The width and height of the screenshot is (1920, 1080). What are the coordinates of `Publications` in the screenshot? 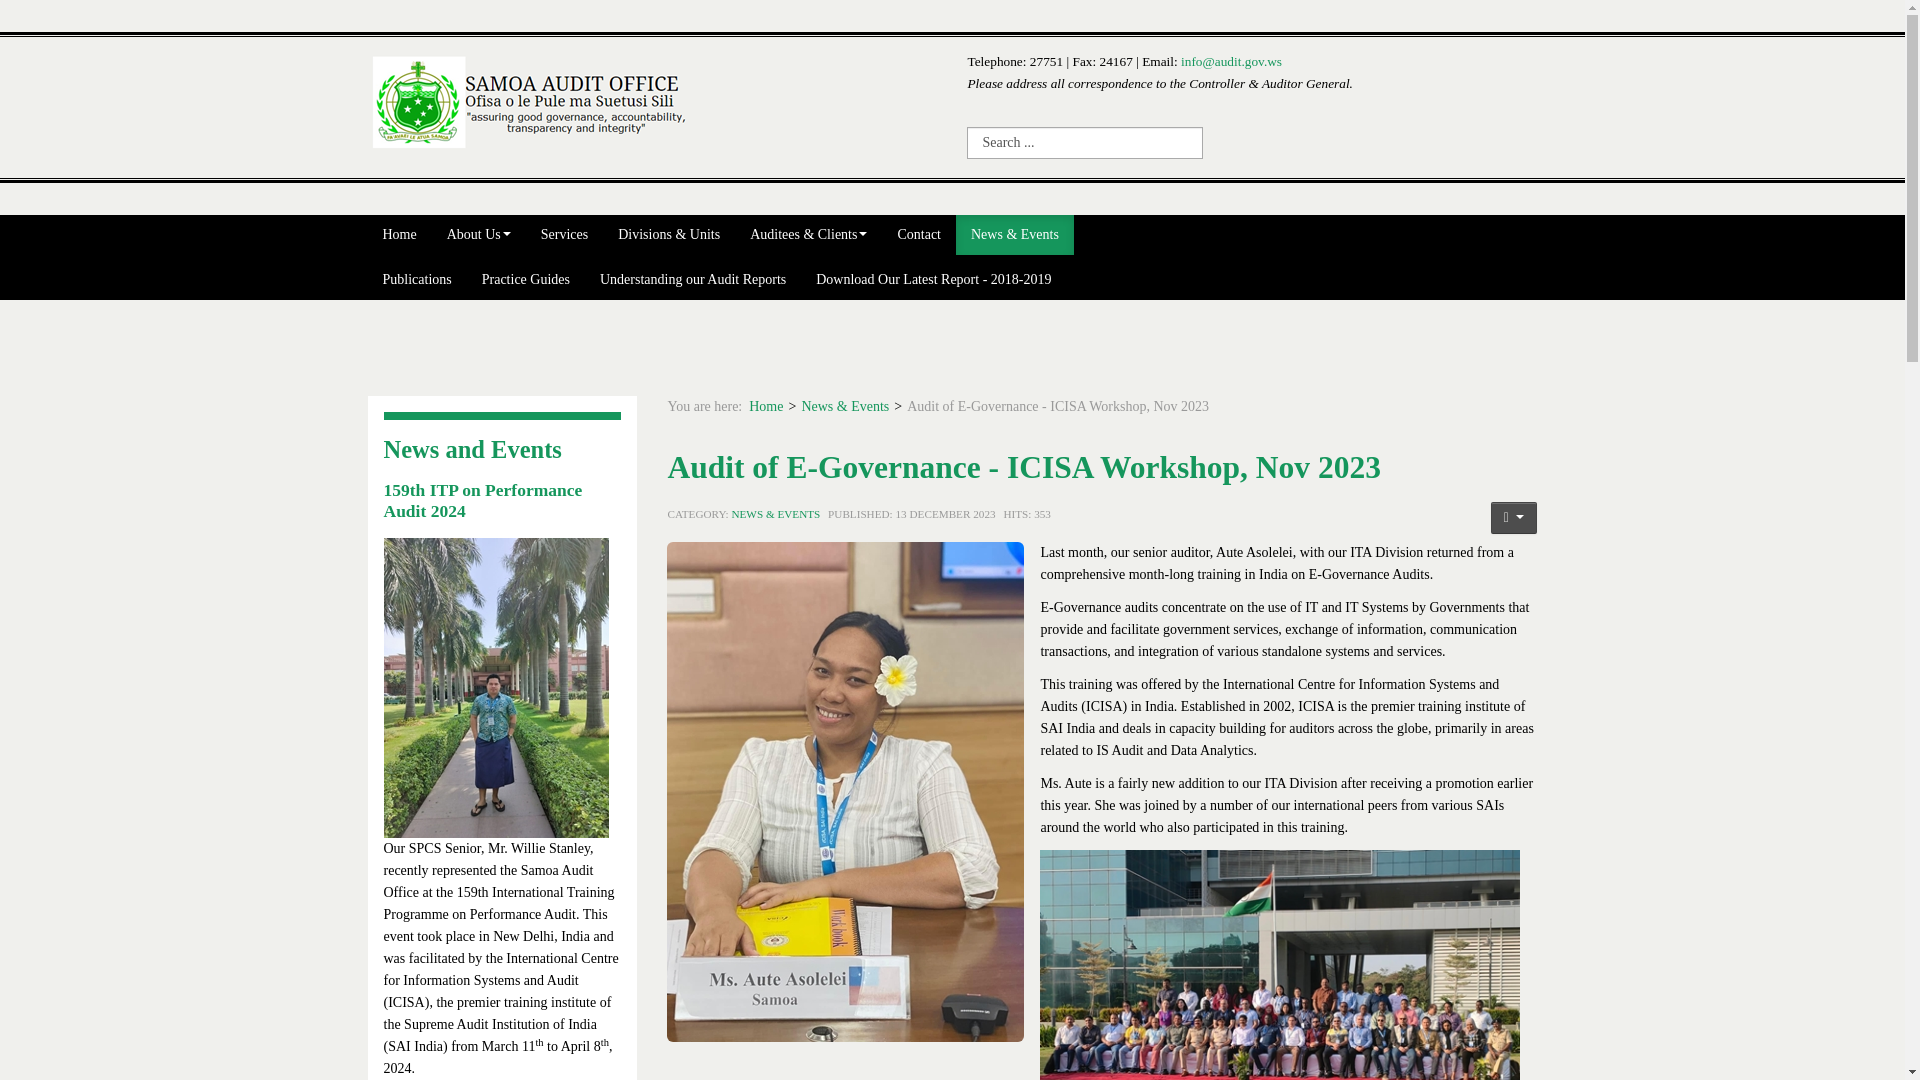 It's located at (417, 280).